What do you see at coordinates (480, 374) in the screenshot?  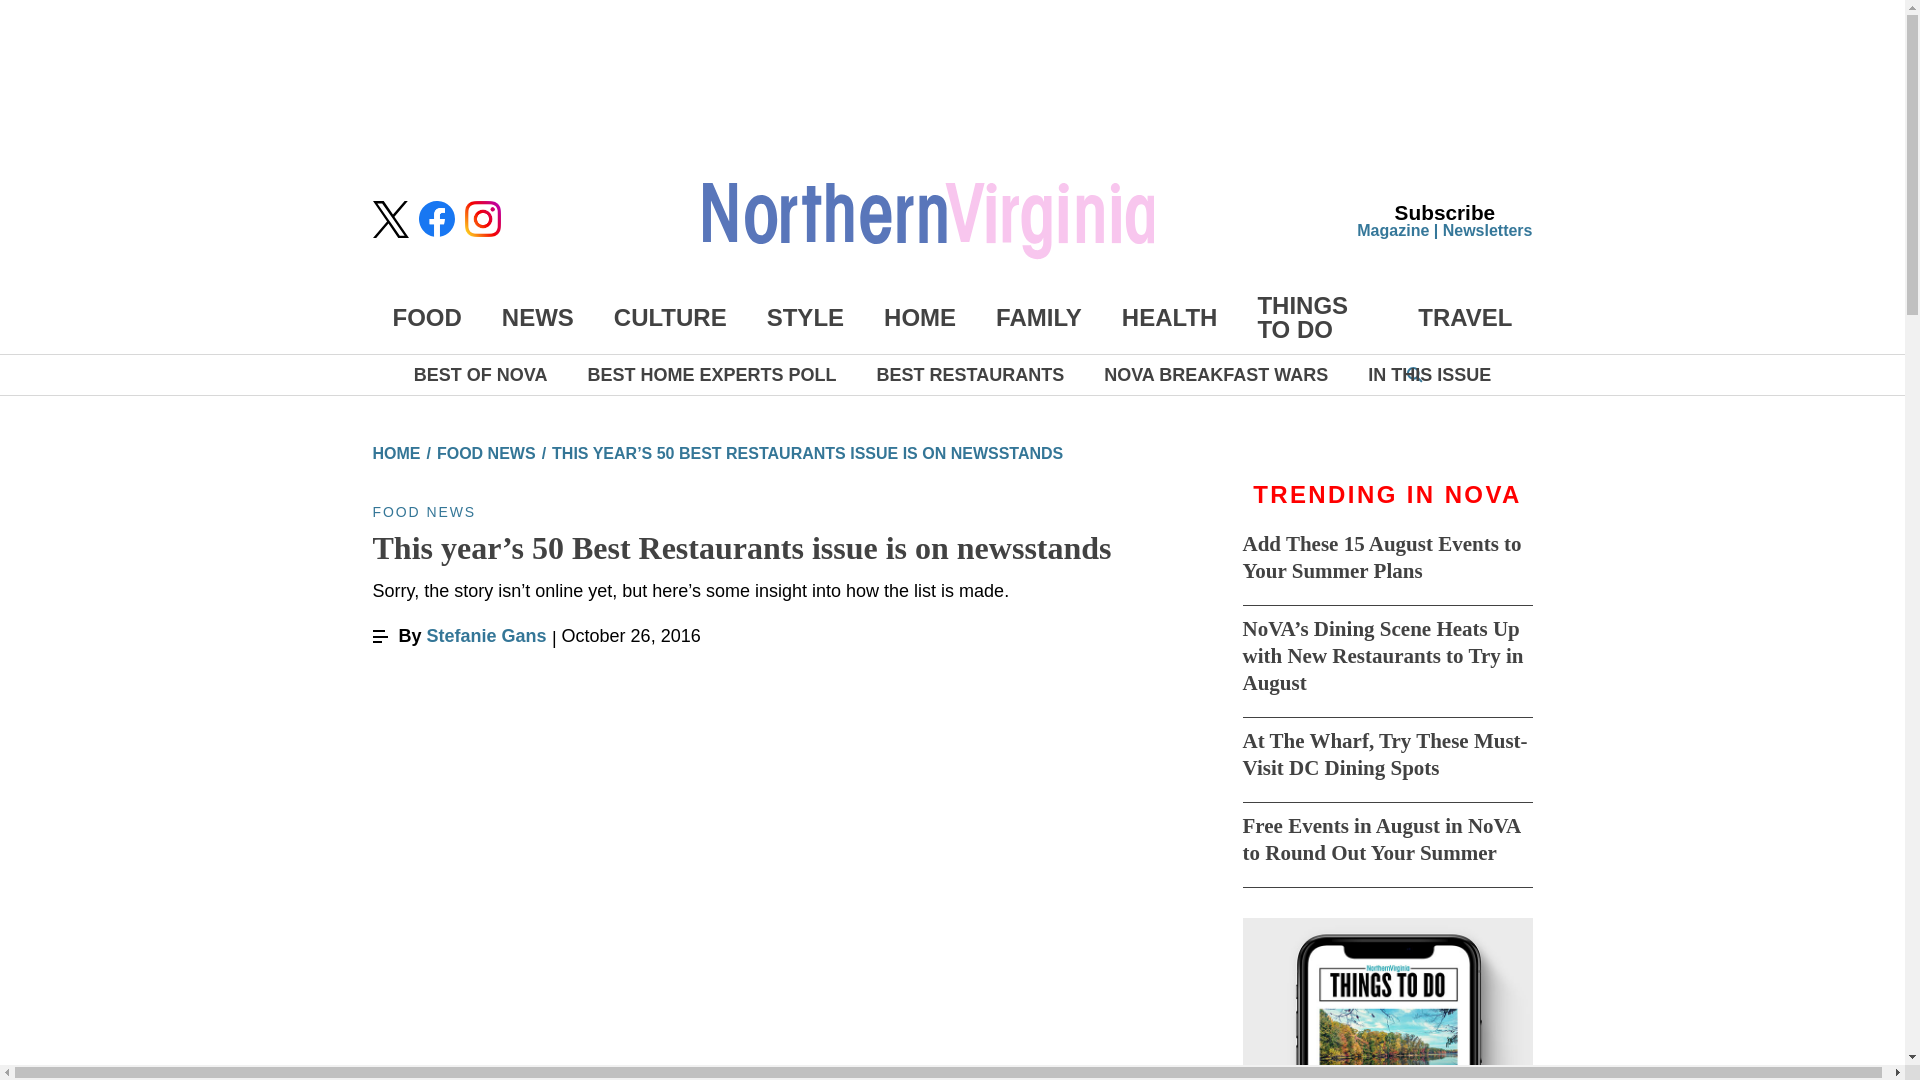 I see `BEST OF NOVA` at bounding box center [480, 374].